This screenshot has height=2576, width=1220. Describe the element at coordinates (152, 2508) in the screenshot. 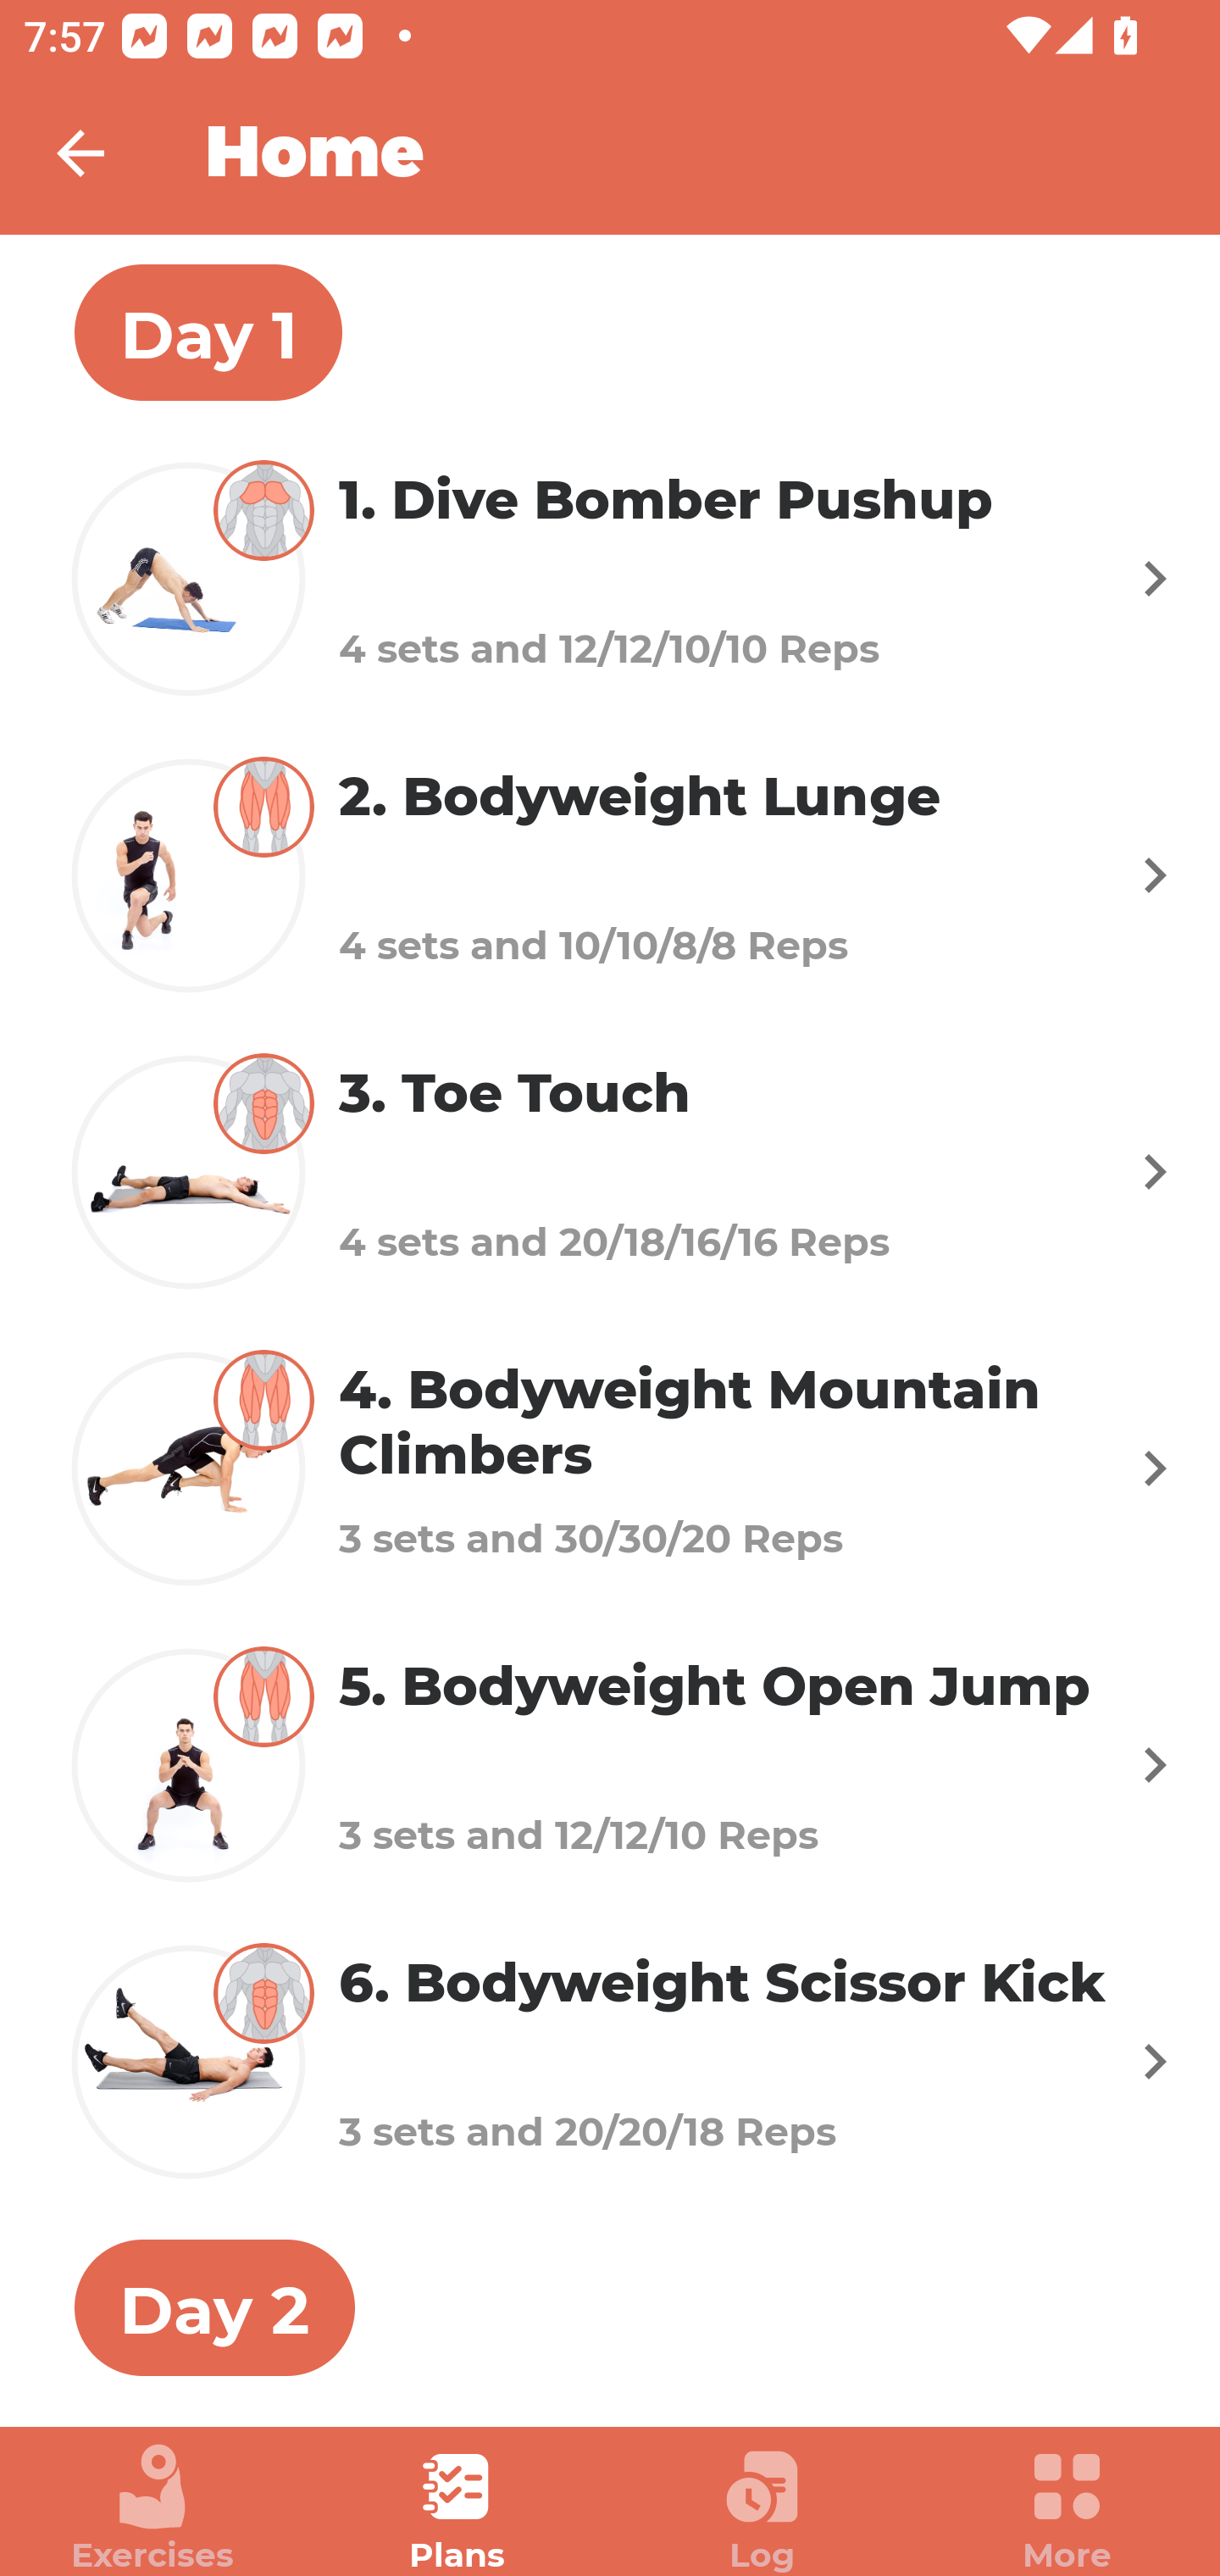

I see `Exercises` at that location.